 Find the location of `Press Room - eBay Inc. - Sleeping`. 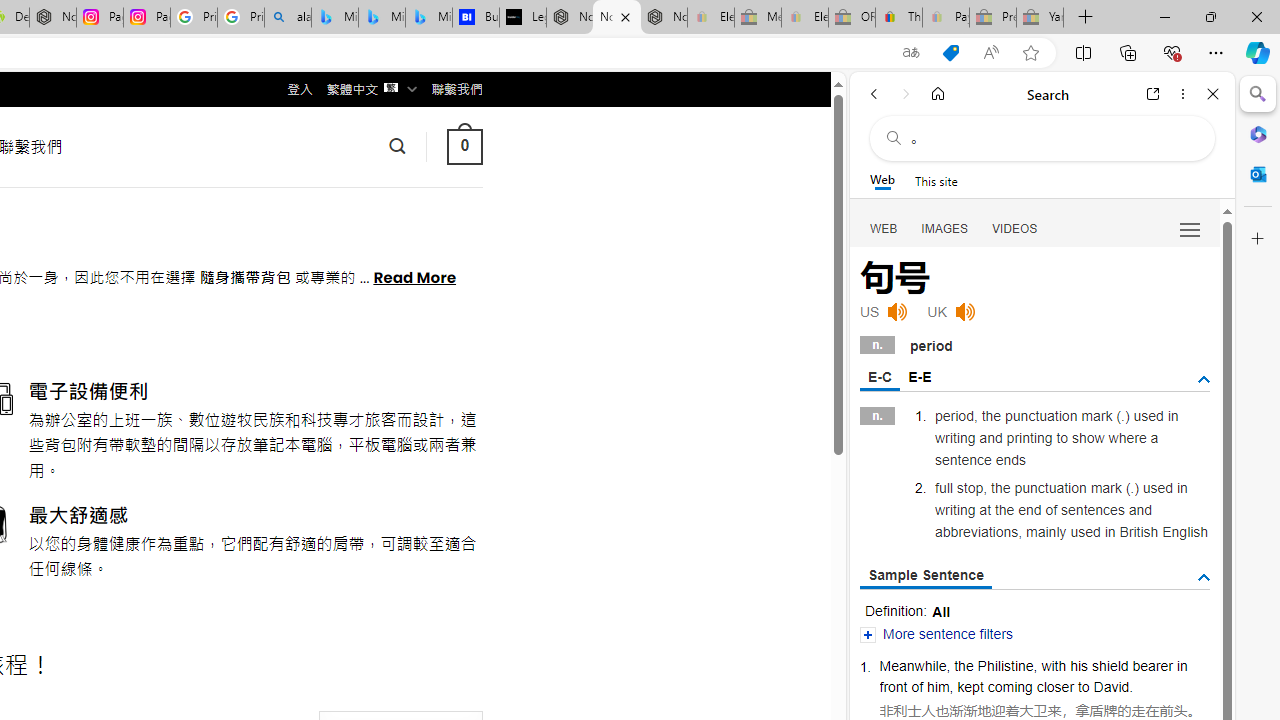

Press Room - eBay Inc. - Sleeping is located at coordinates (993, 18).